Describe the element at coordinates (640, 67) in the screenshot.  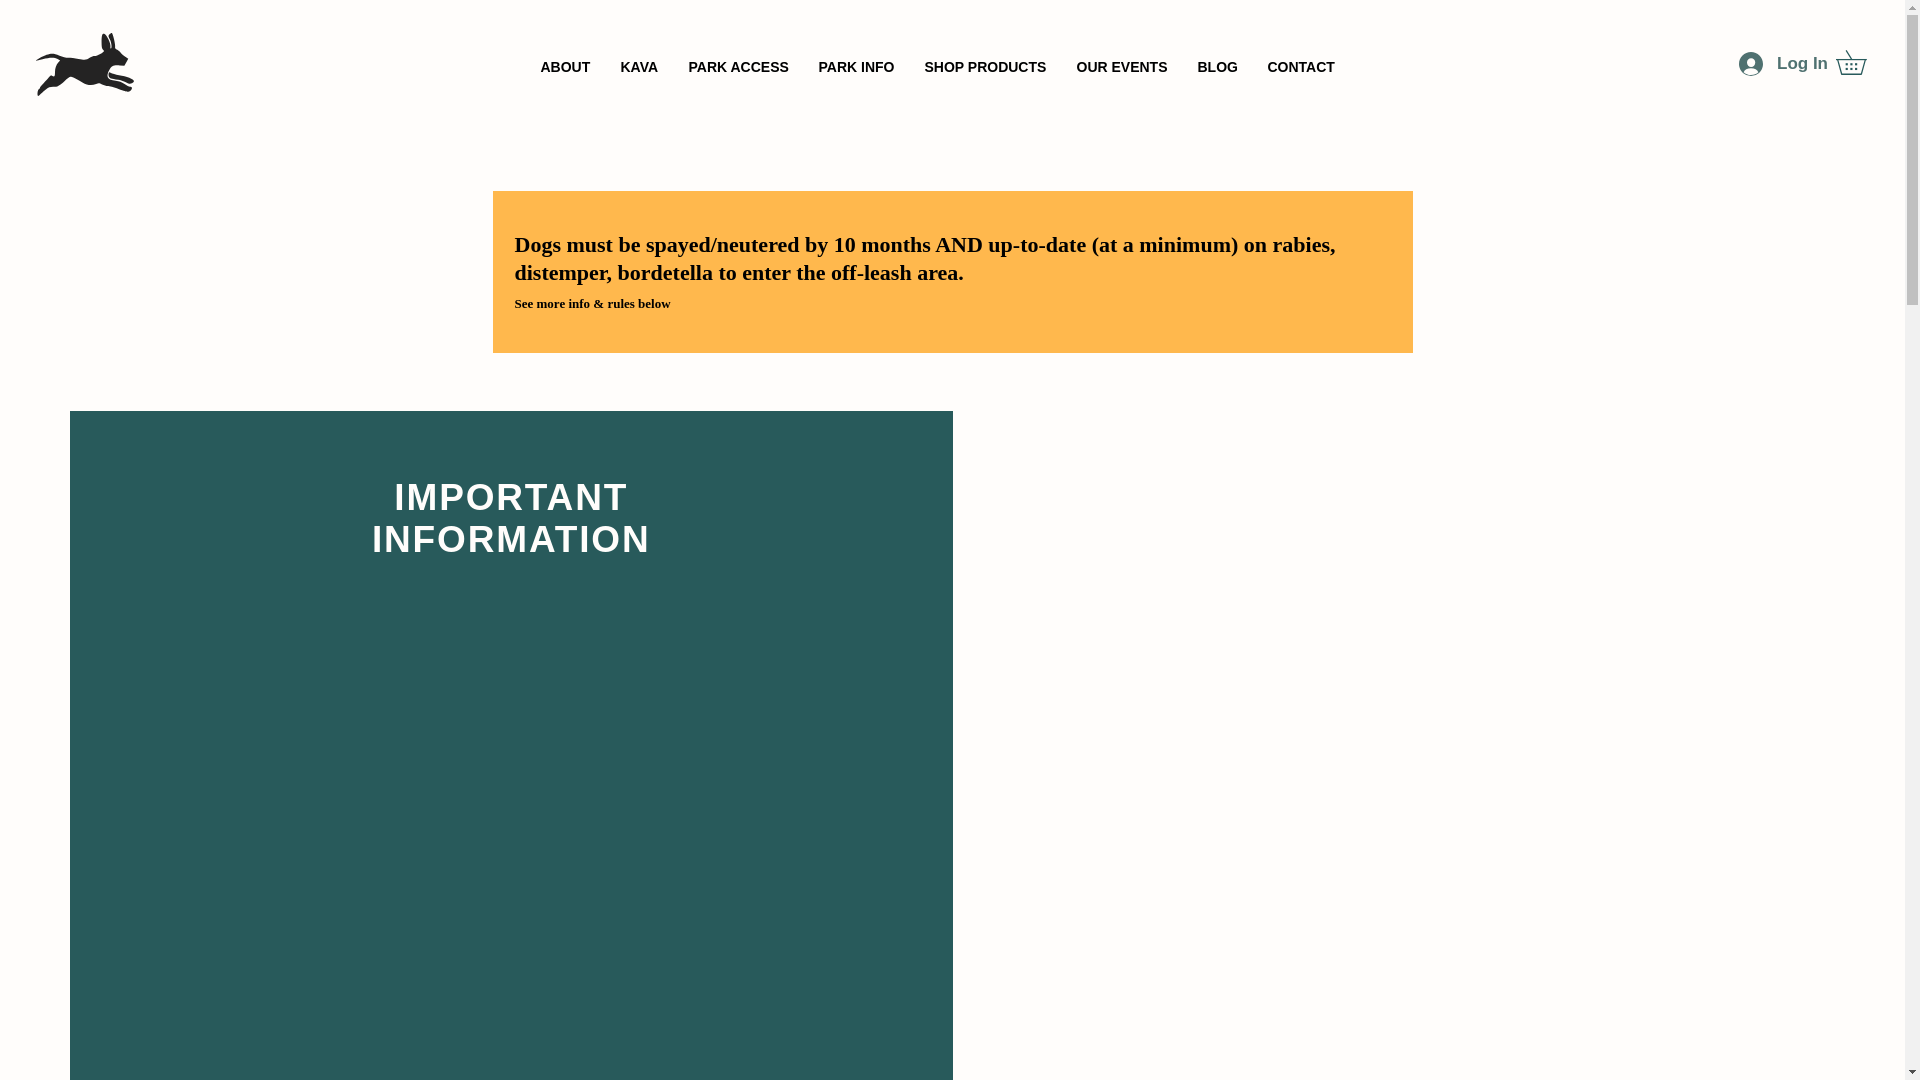
I see `KAVA` at that location.